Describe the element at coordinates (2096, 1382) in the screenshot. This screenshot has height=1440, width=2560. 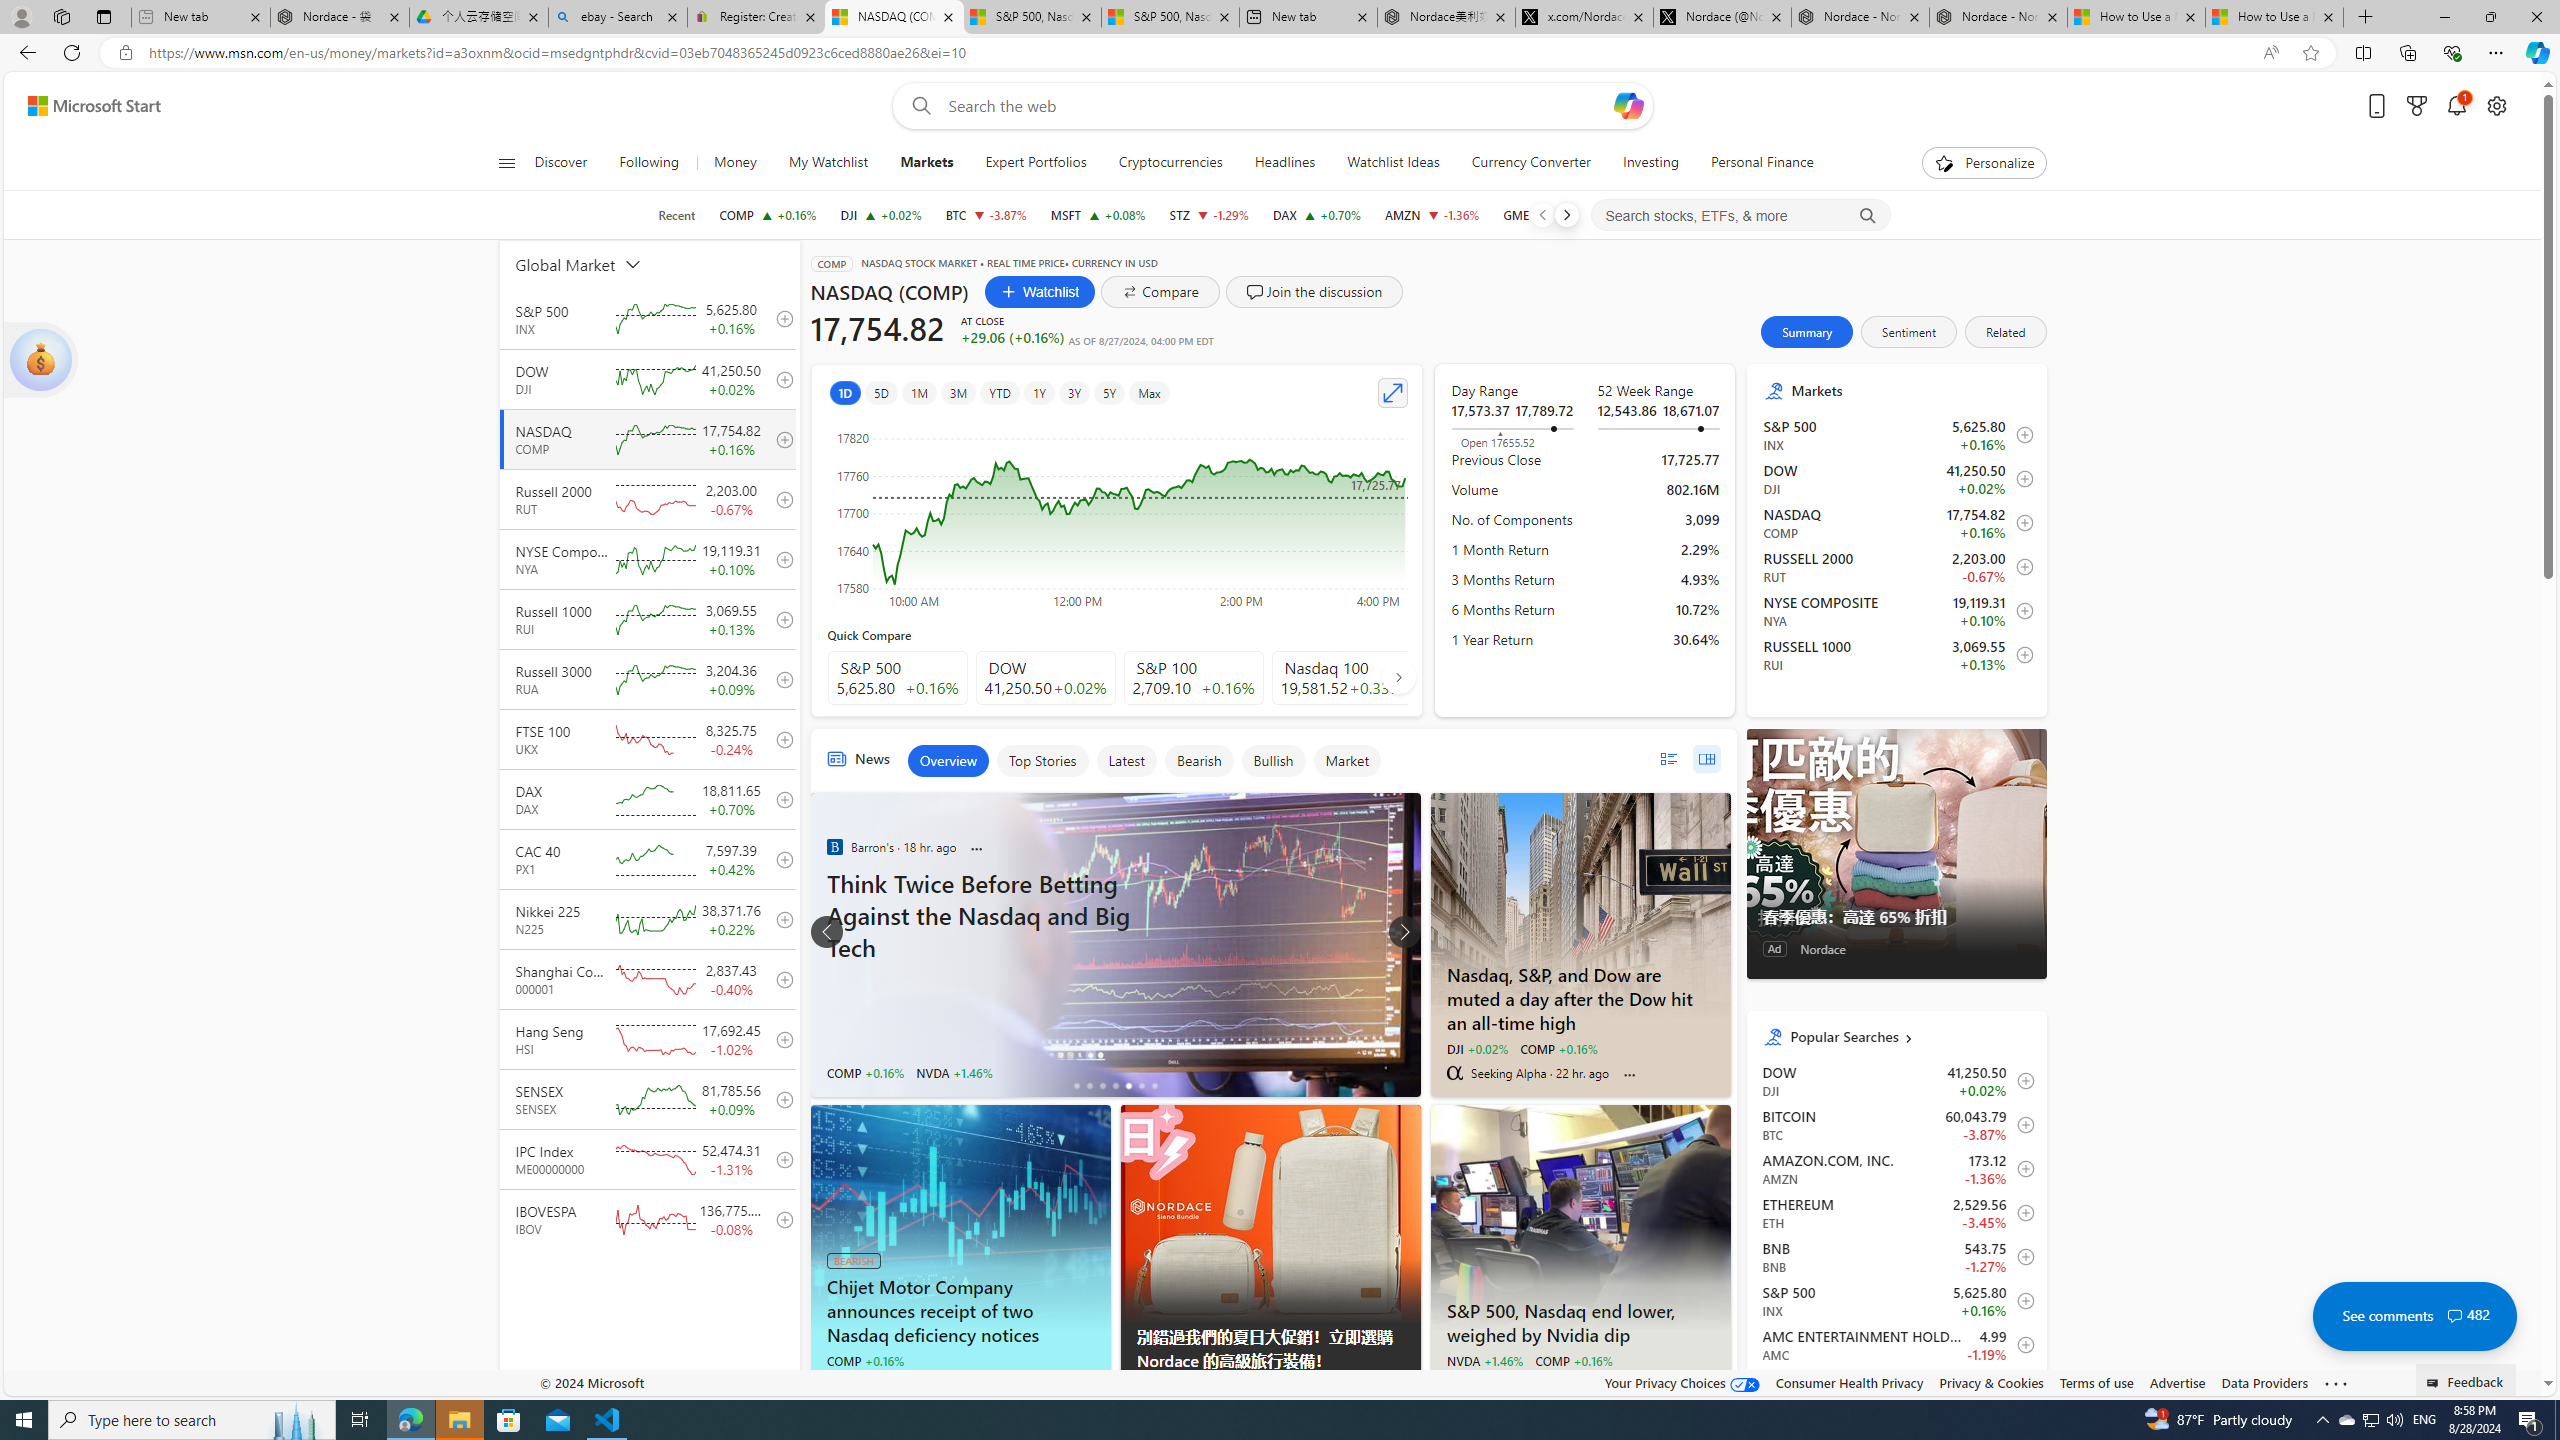
I see `Terms of use` at that location.